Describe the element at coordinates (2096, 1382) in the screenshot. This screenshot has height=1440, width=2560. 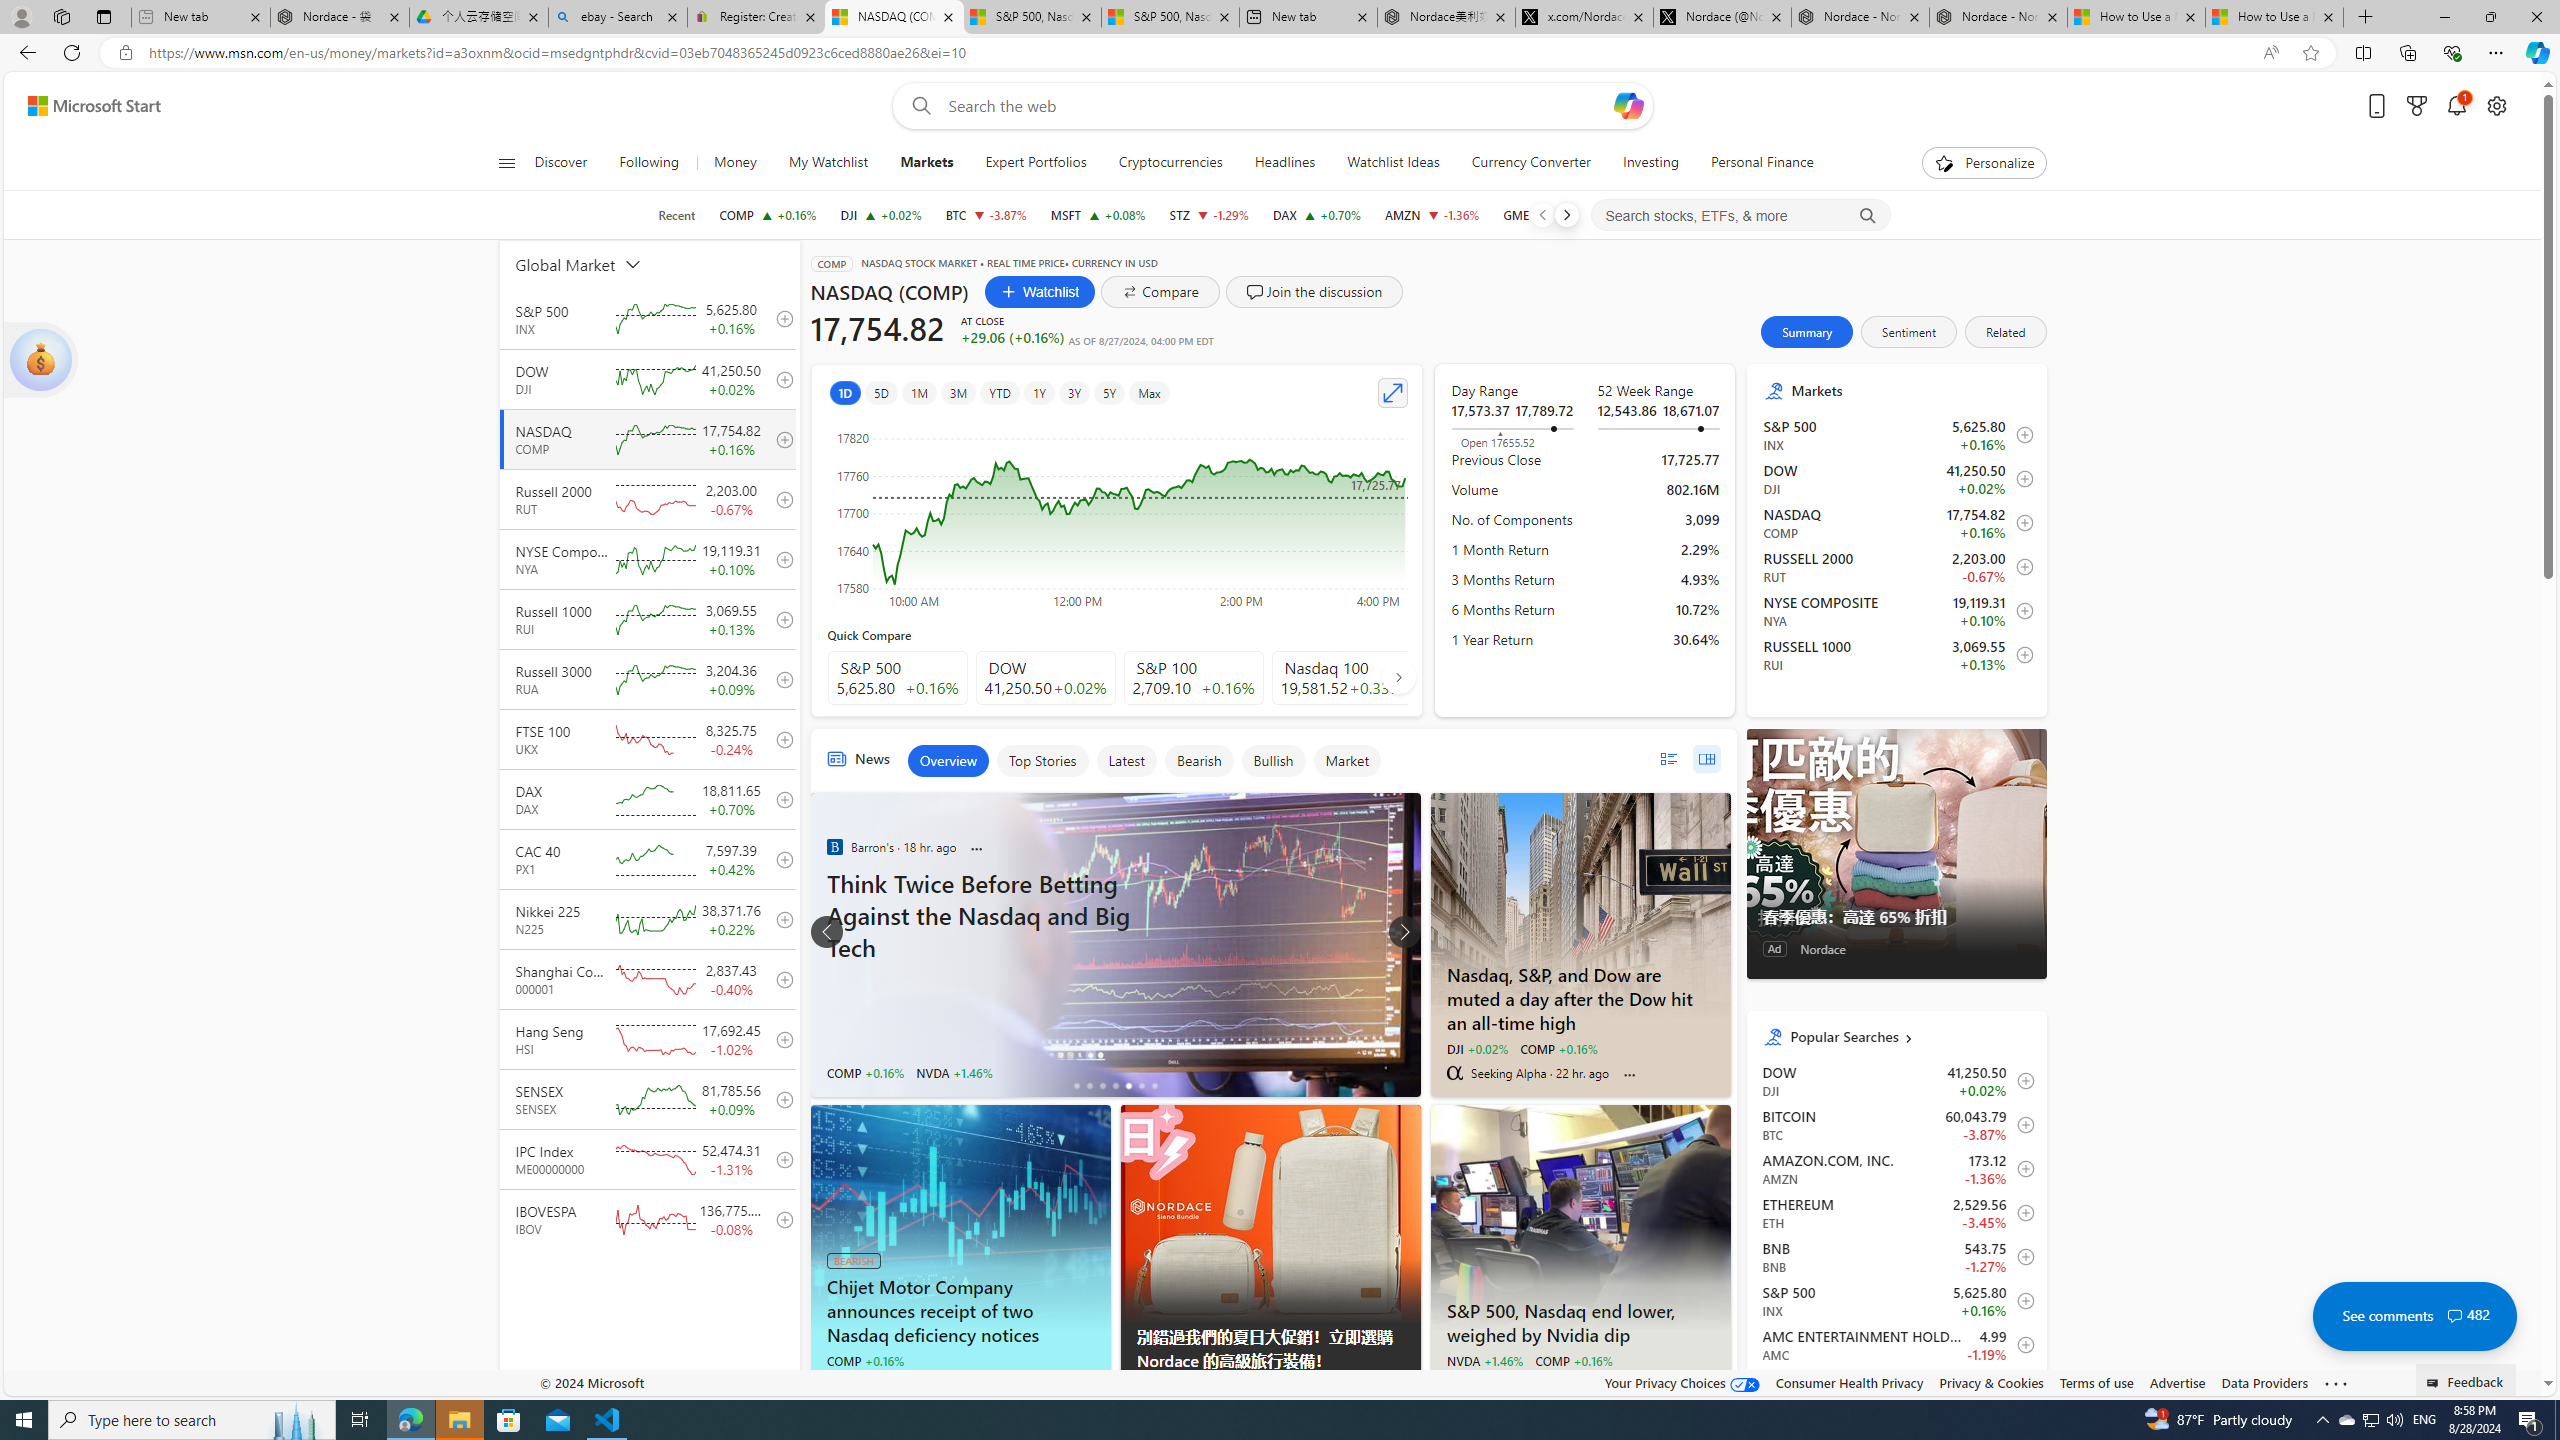
I see `Terms of use` at that location.